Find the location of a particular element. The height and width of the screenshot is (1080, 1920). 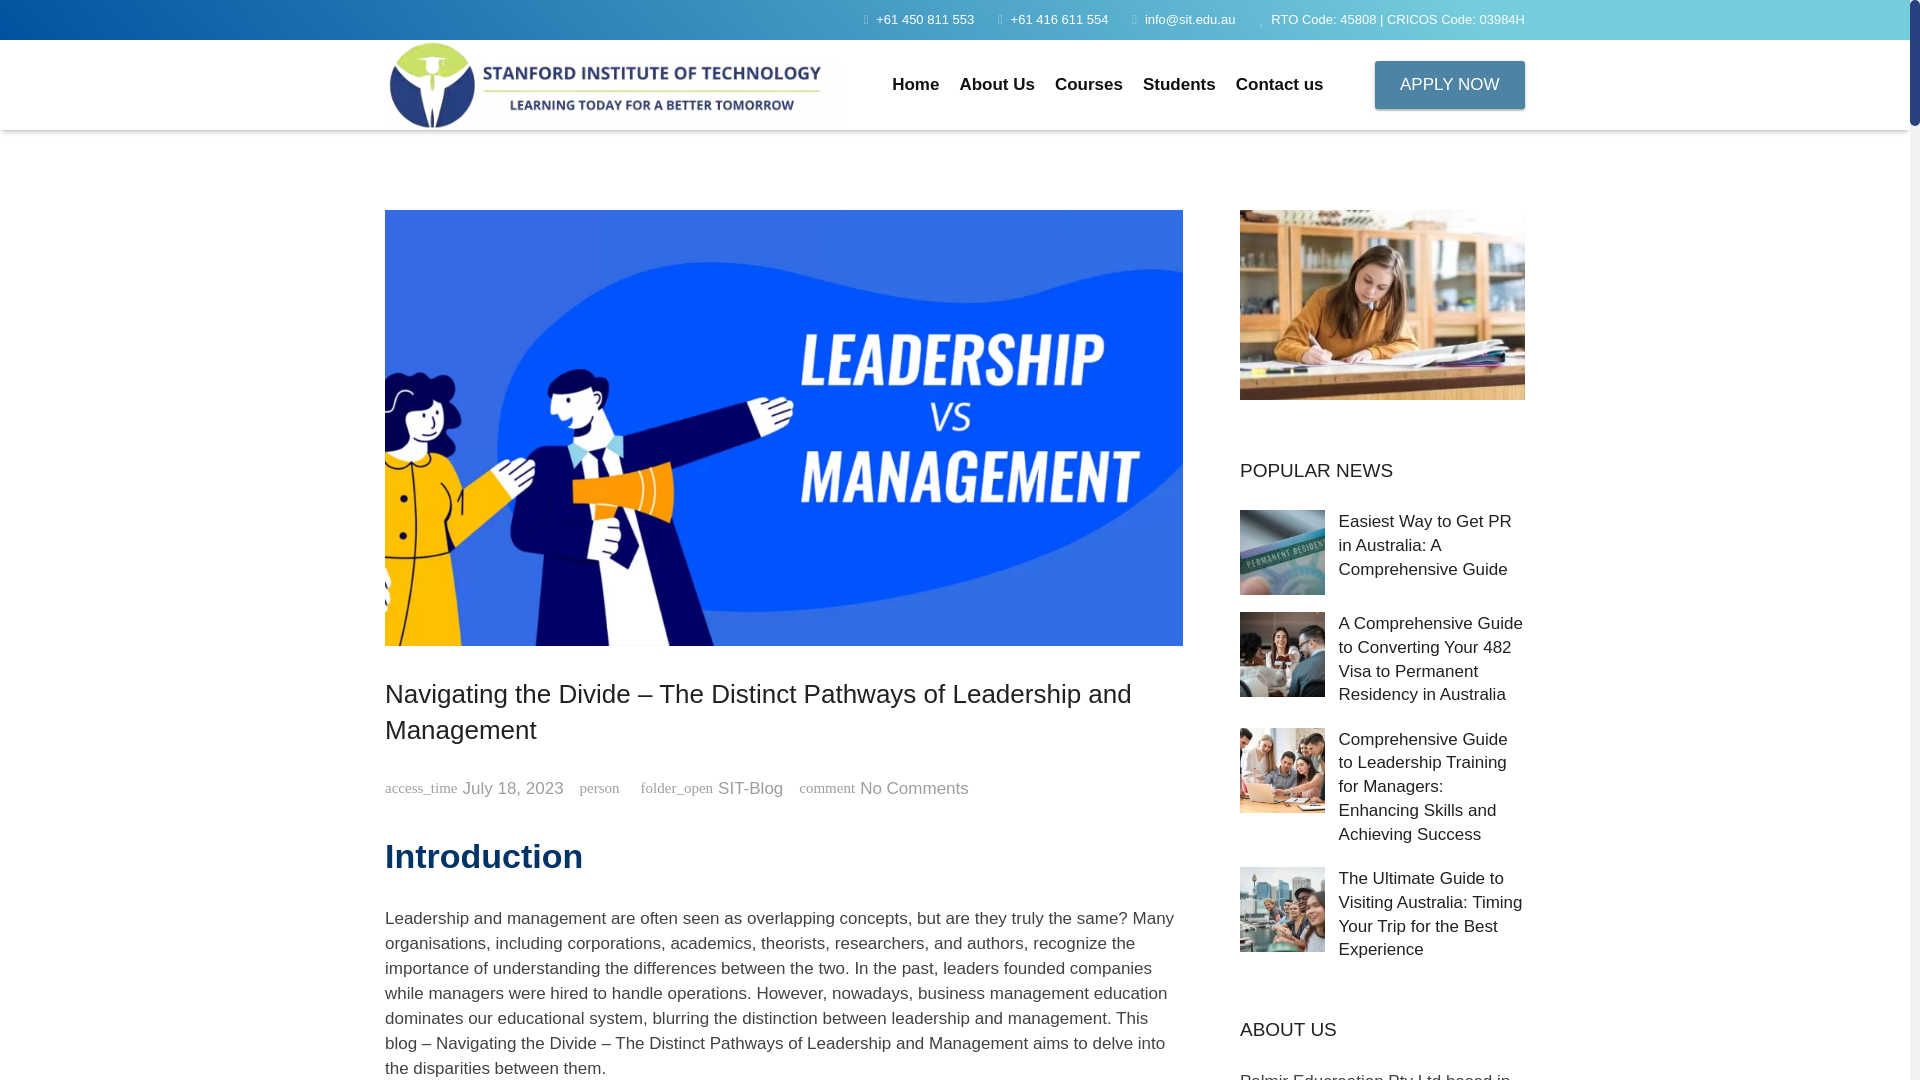

Courses is located at coordinates (1088, 85).